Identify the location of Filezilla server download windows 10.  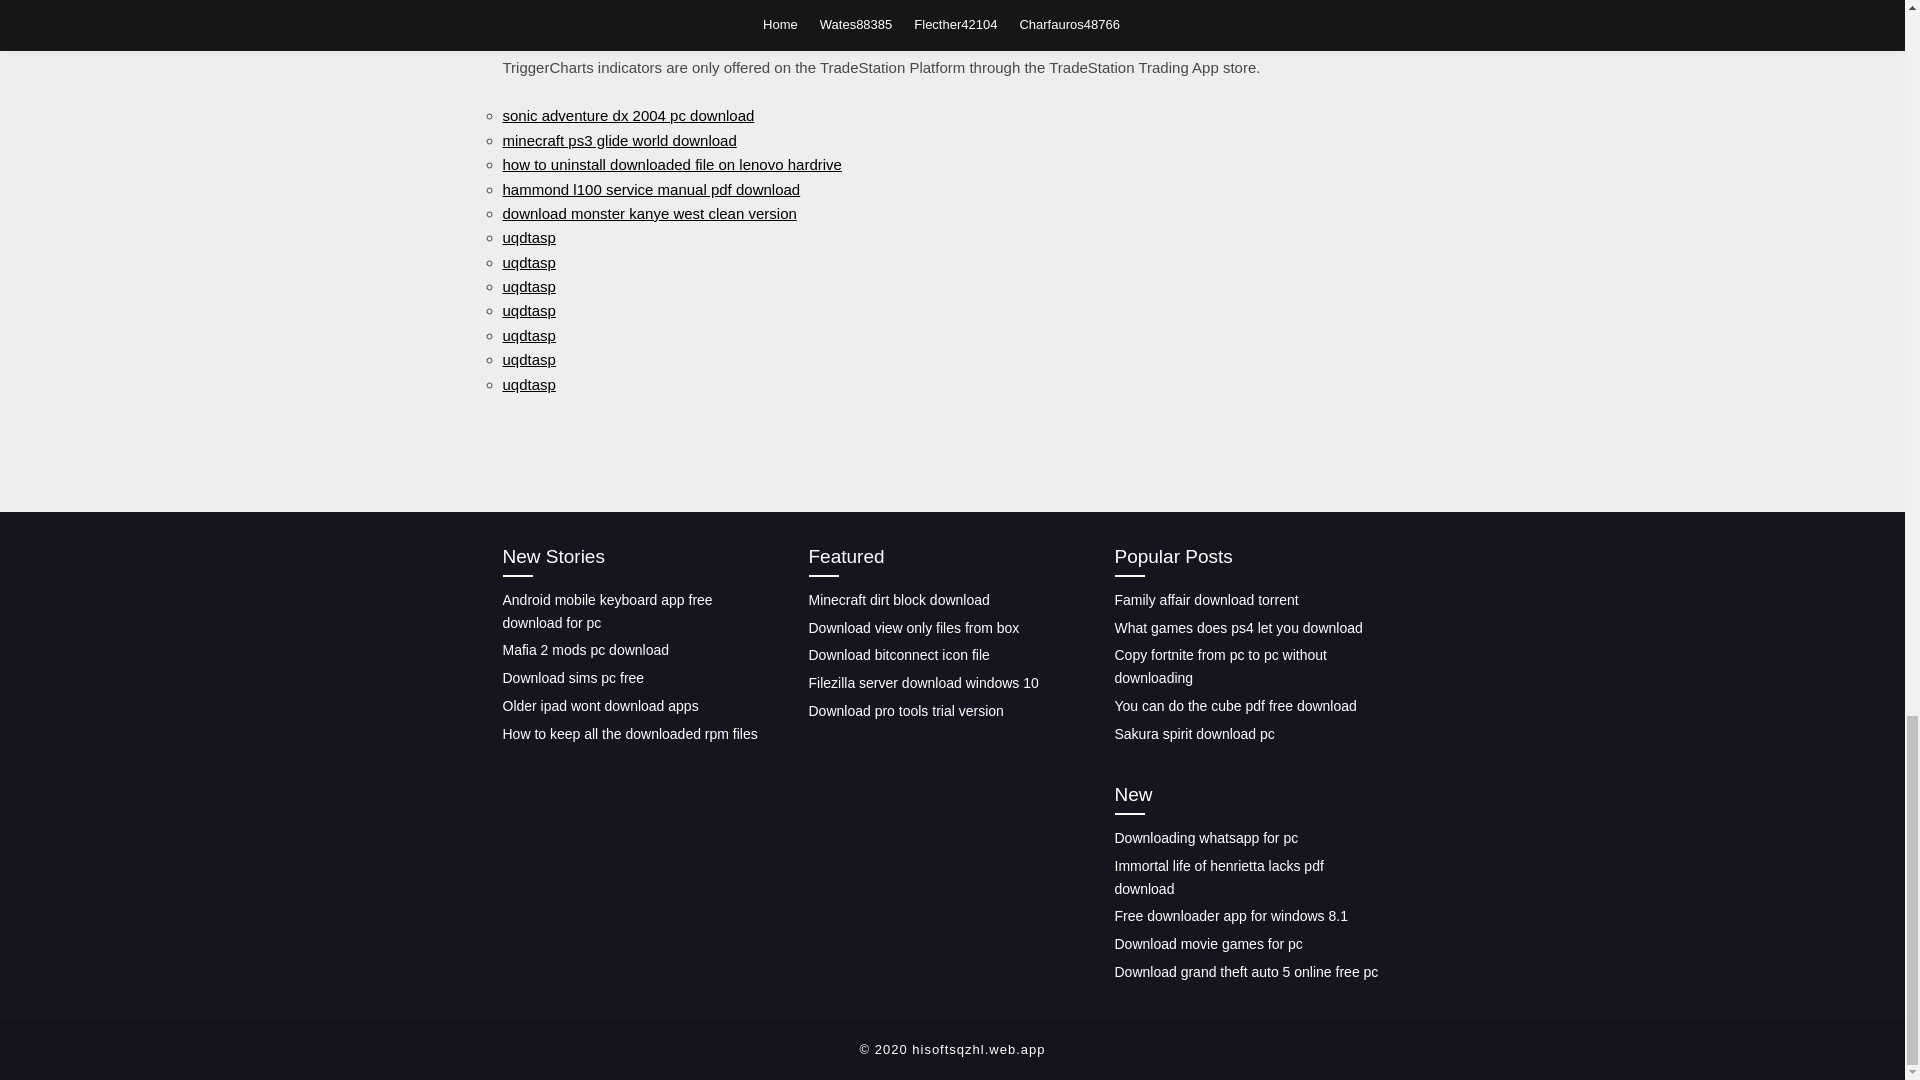
(923, 683).